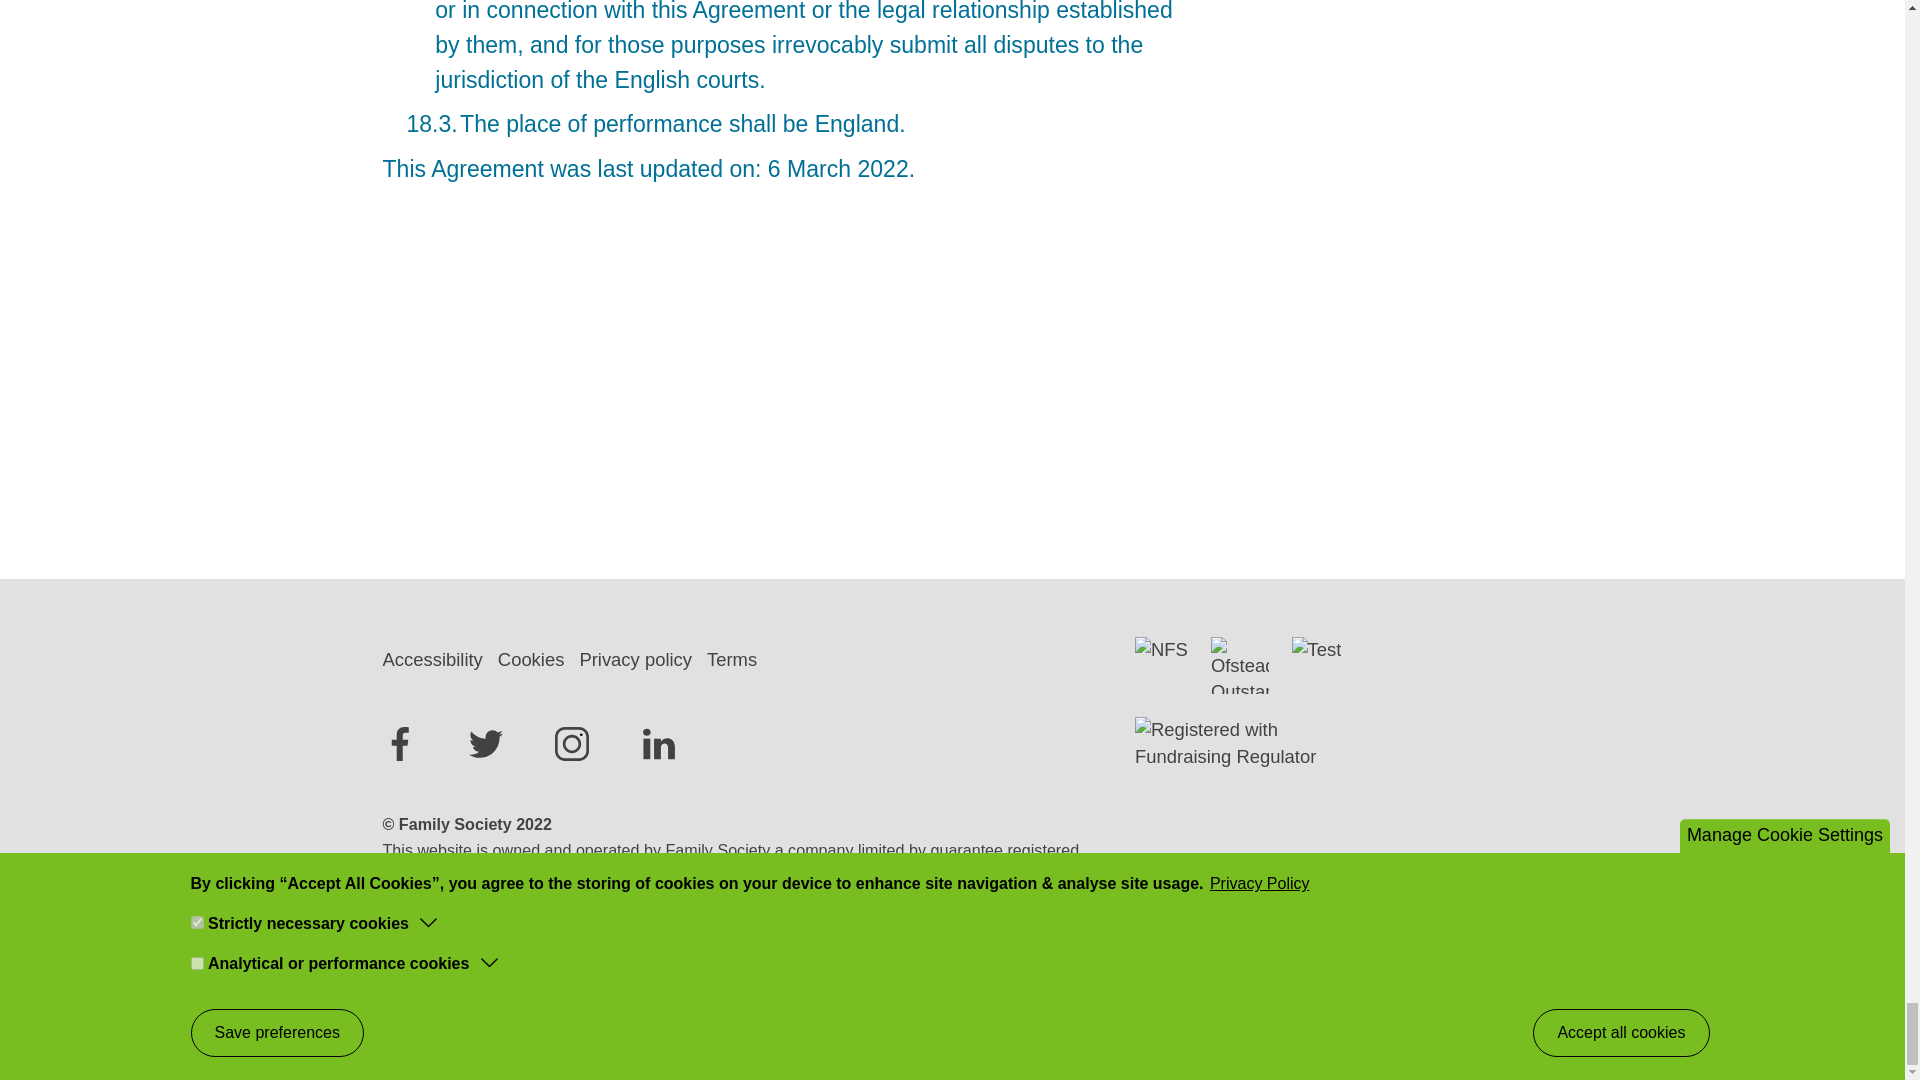 This screenshot has width=1920, height=1080. I want to click on Twitter, so click(486, 744).